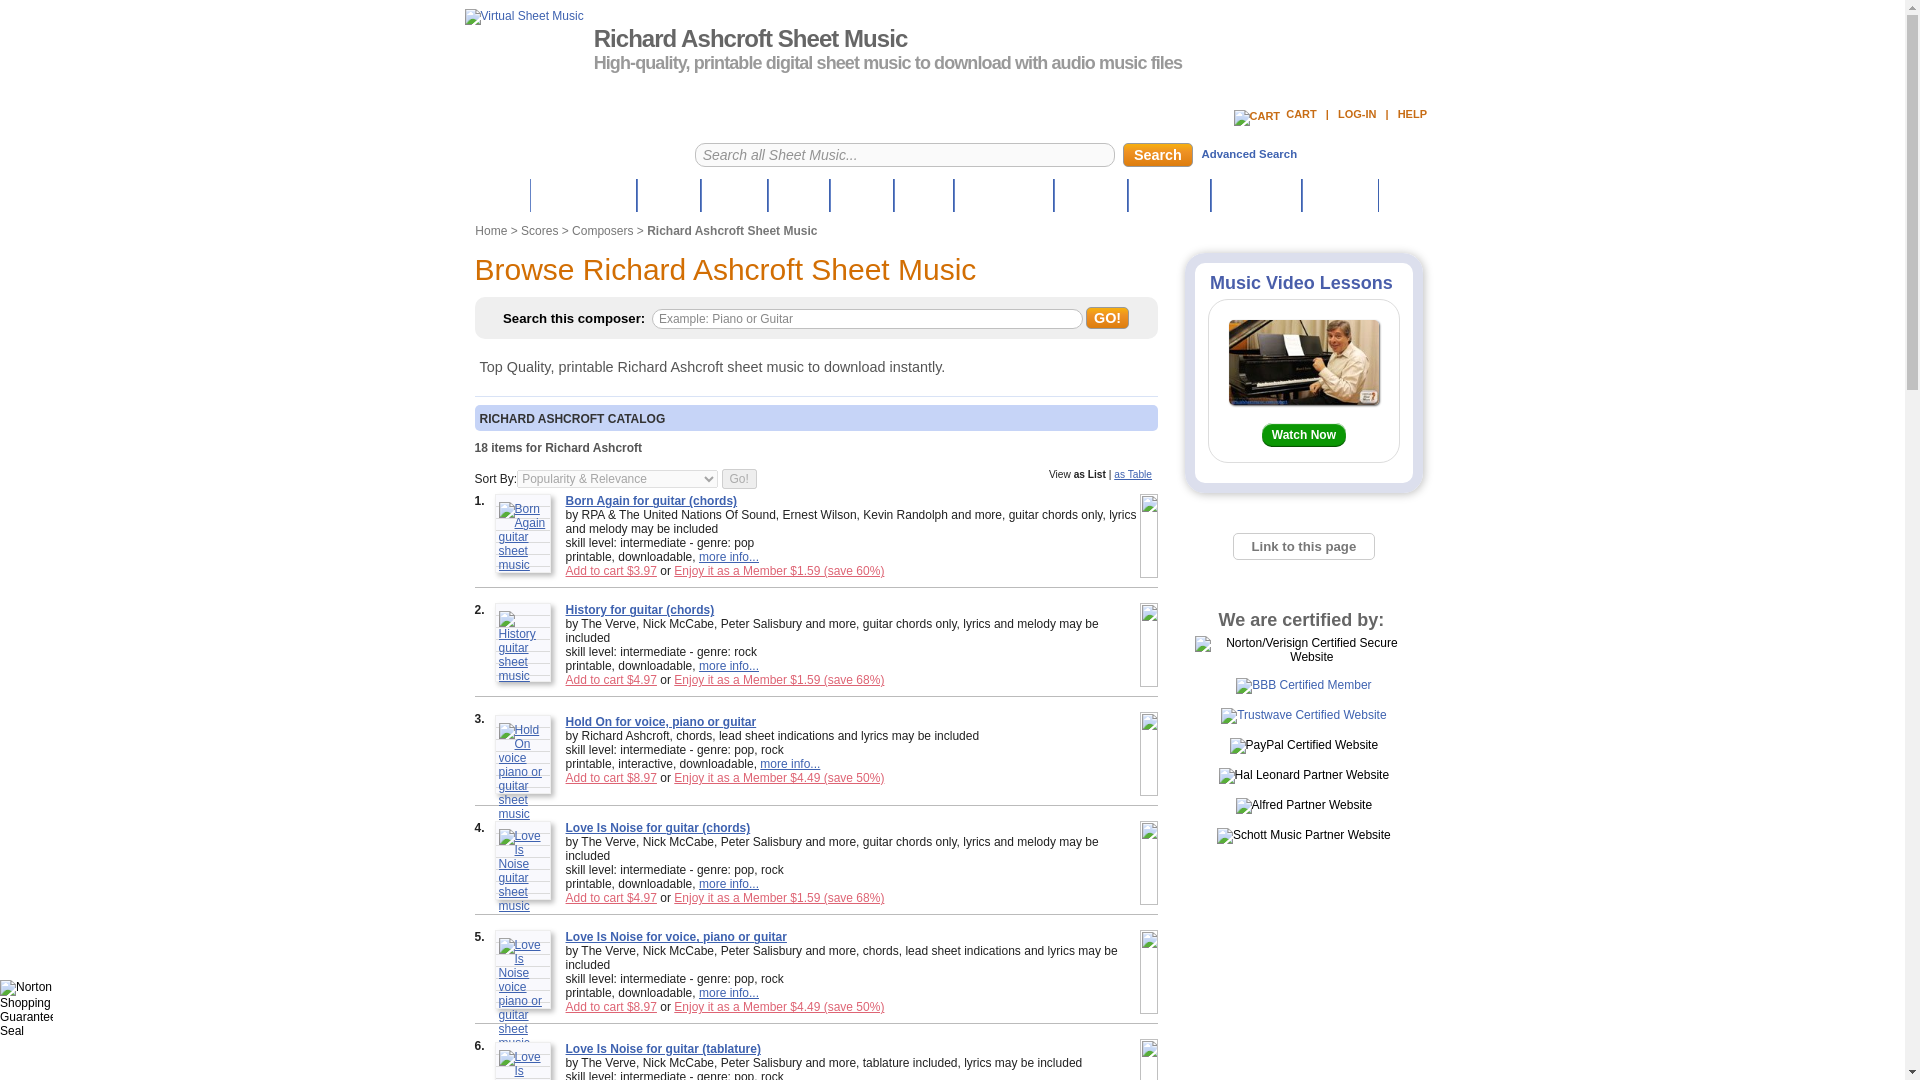 The image size is (1920, 1080). I want to click on Get Support, so click(1412, 114).